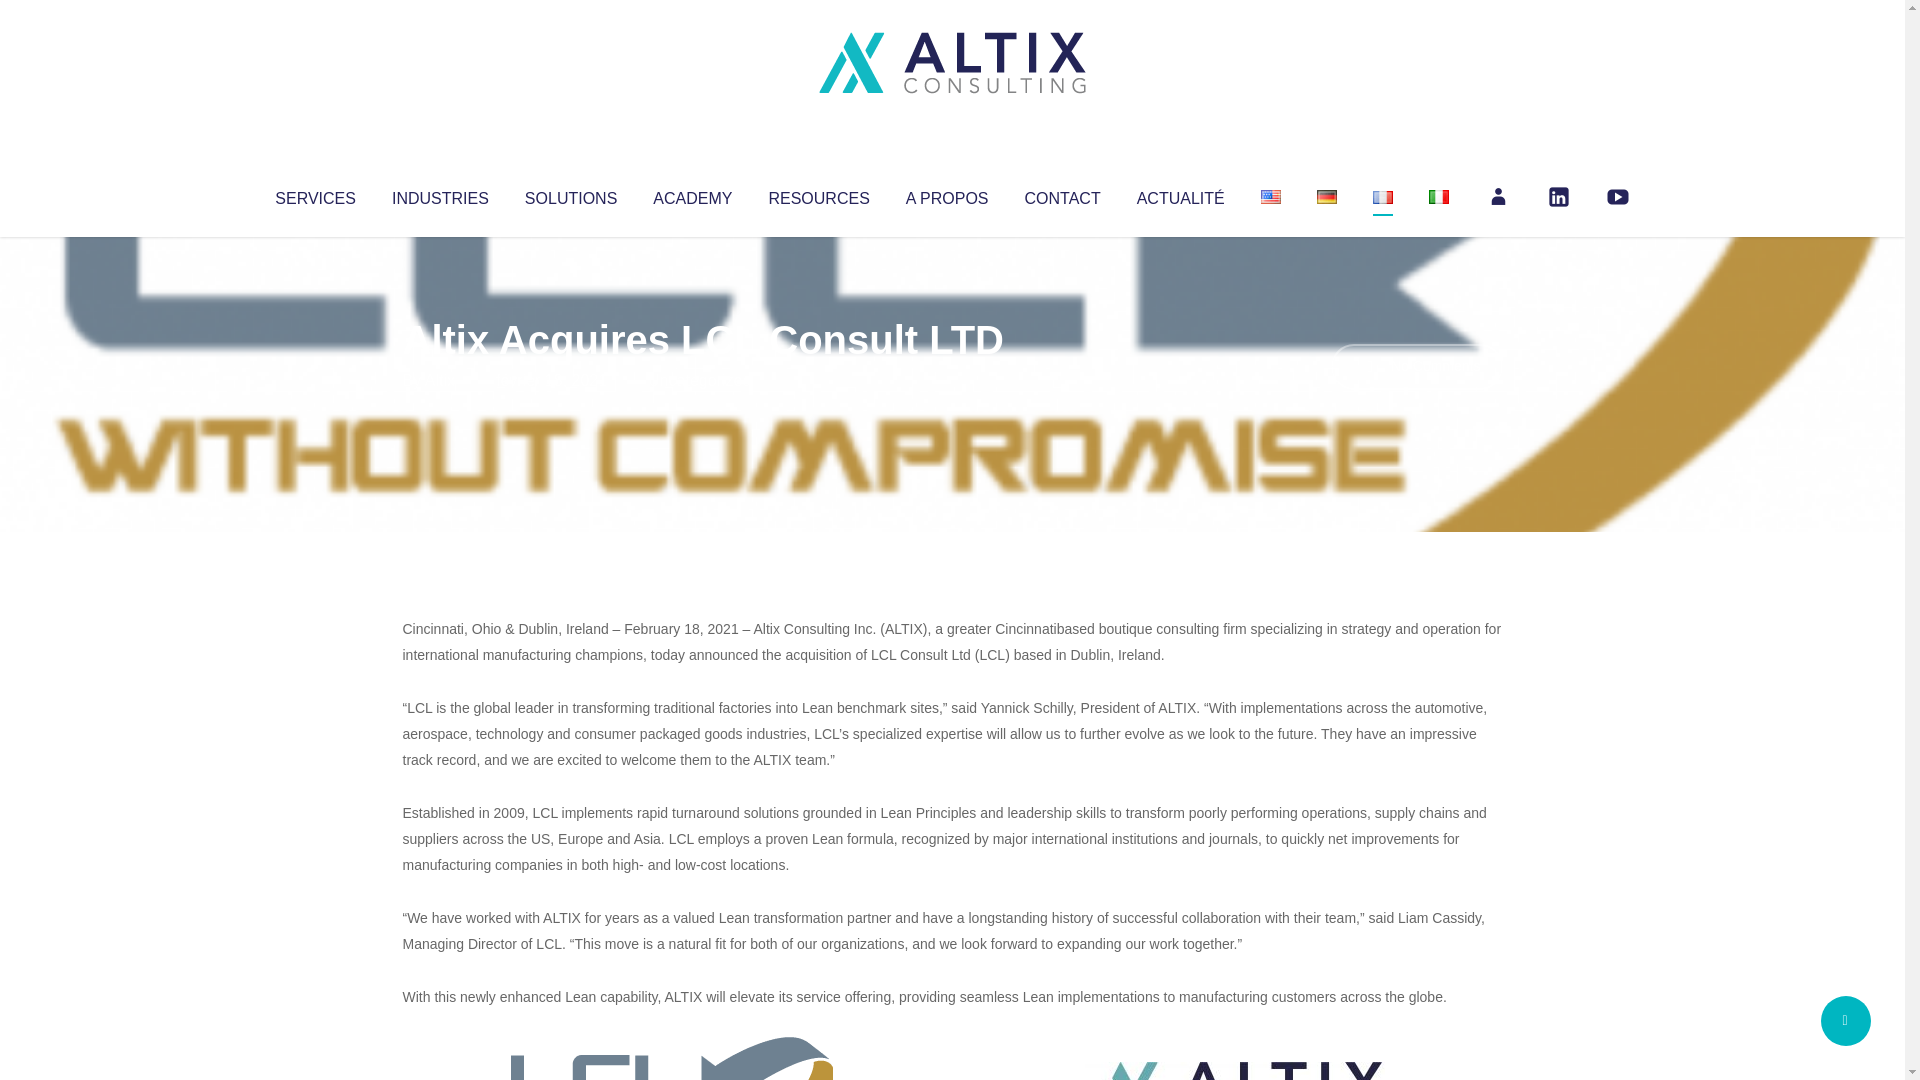 The image size is (1920, 1080). What do you see at coordinates (947, 194) in the screenshot?
I see `A PROPOS` at bounding box center [947, 194].